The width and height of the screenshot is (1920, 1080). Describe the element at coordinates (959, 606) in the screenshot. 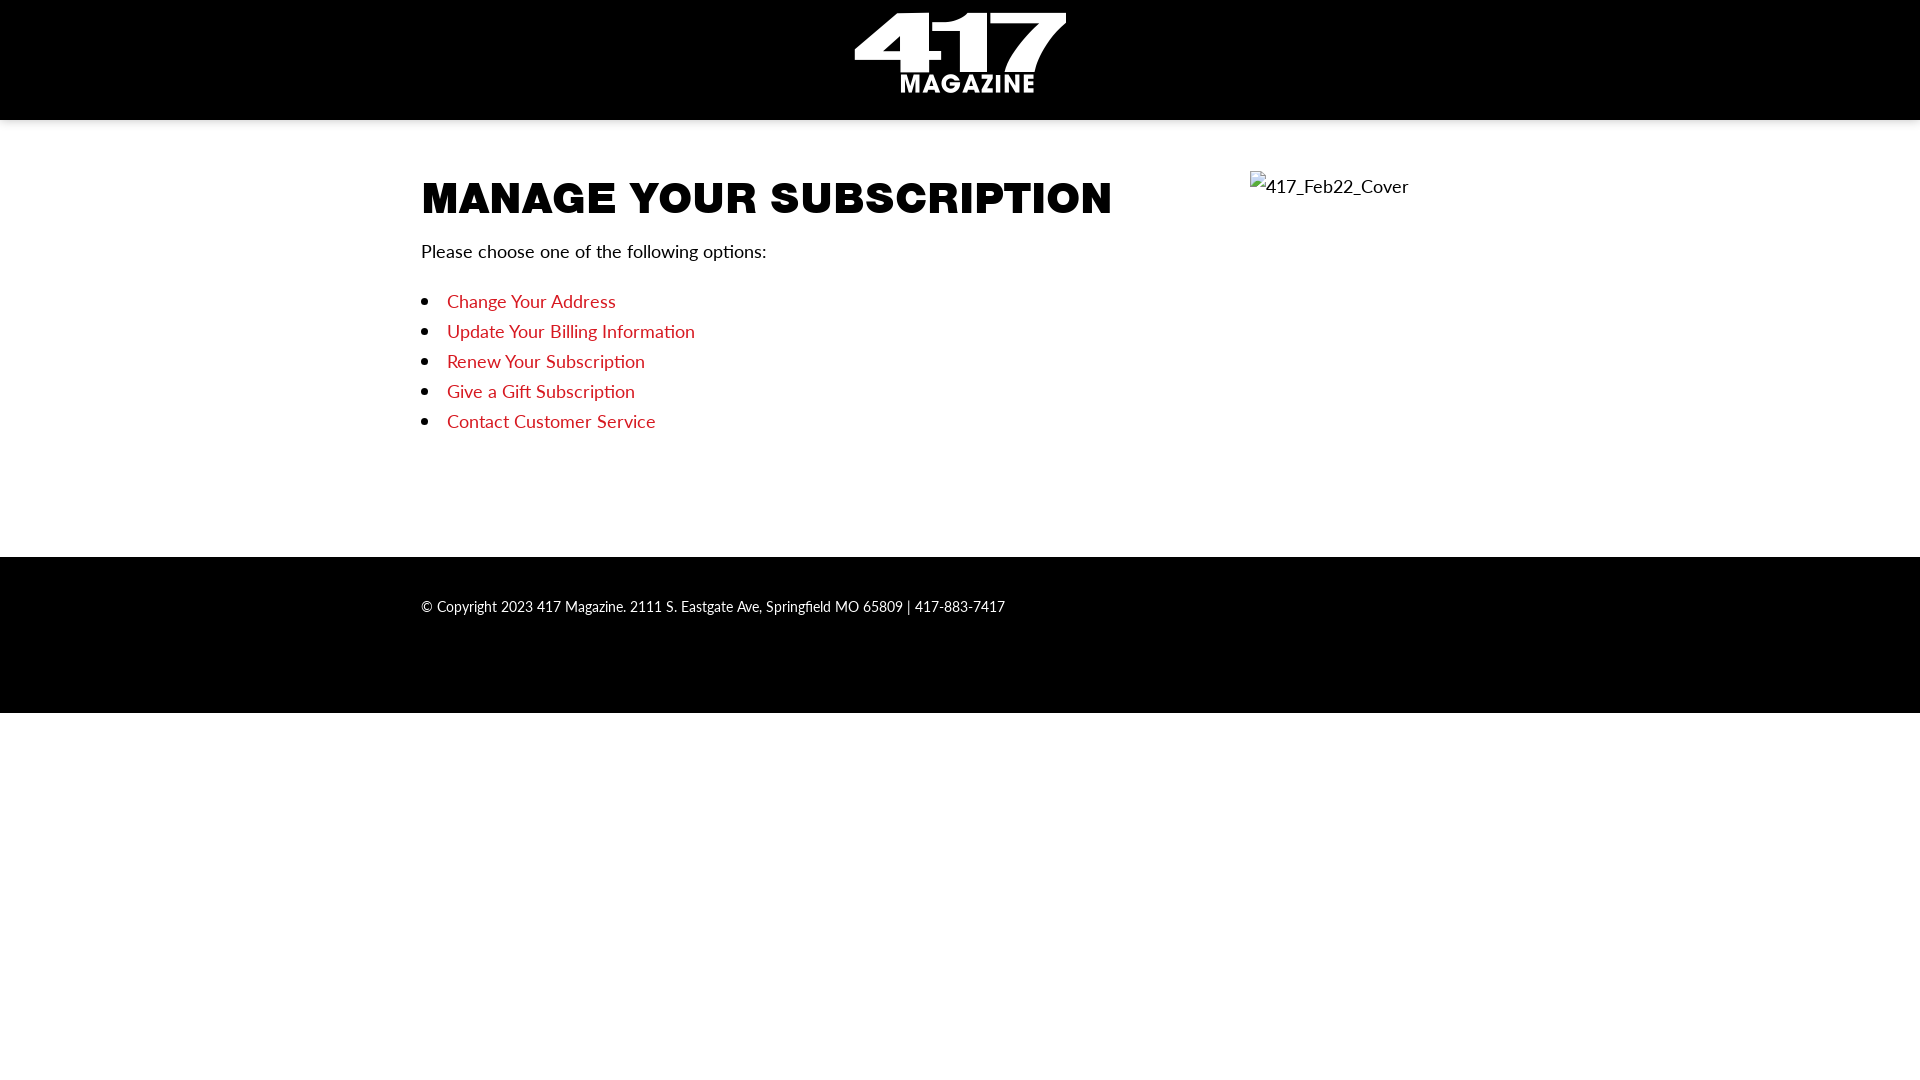

I see `417-883-7417` at that location.